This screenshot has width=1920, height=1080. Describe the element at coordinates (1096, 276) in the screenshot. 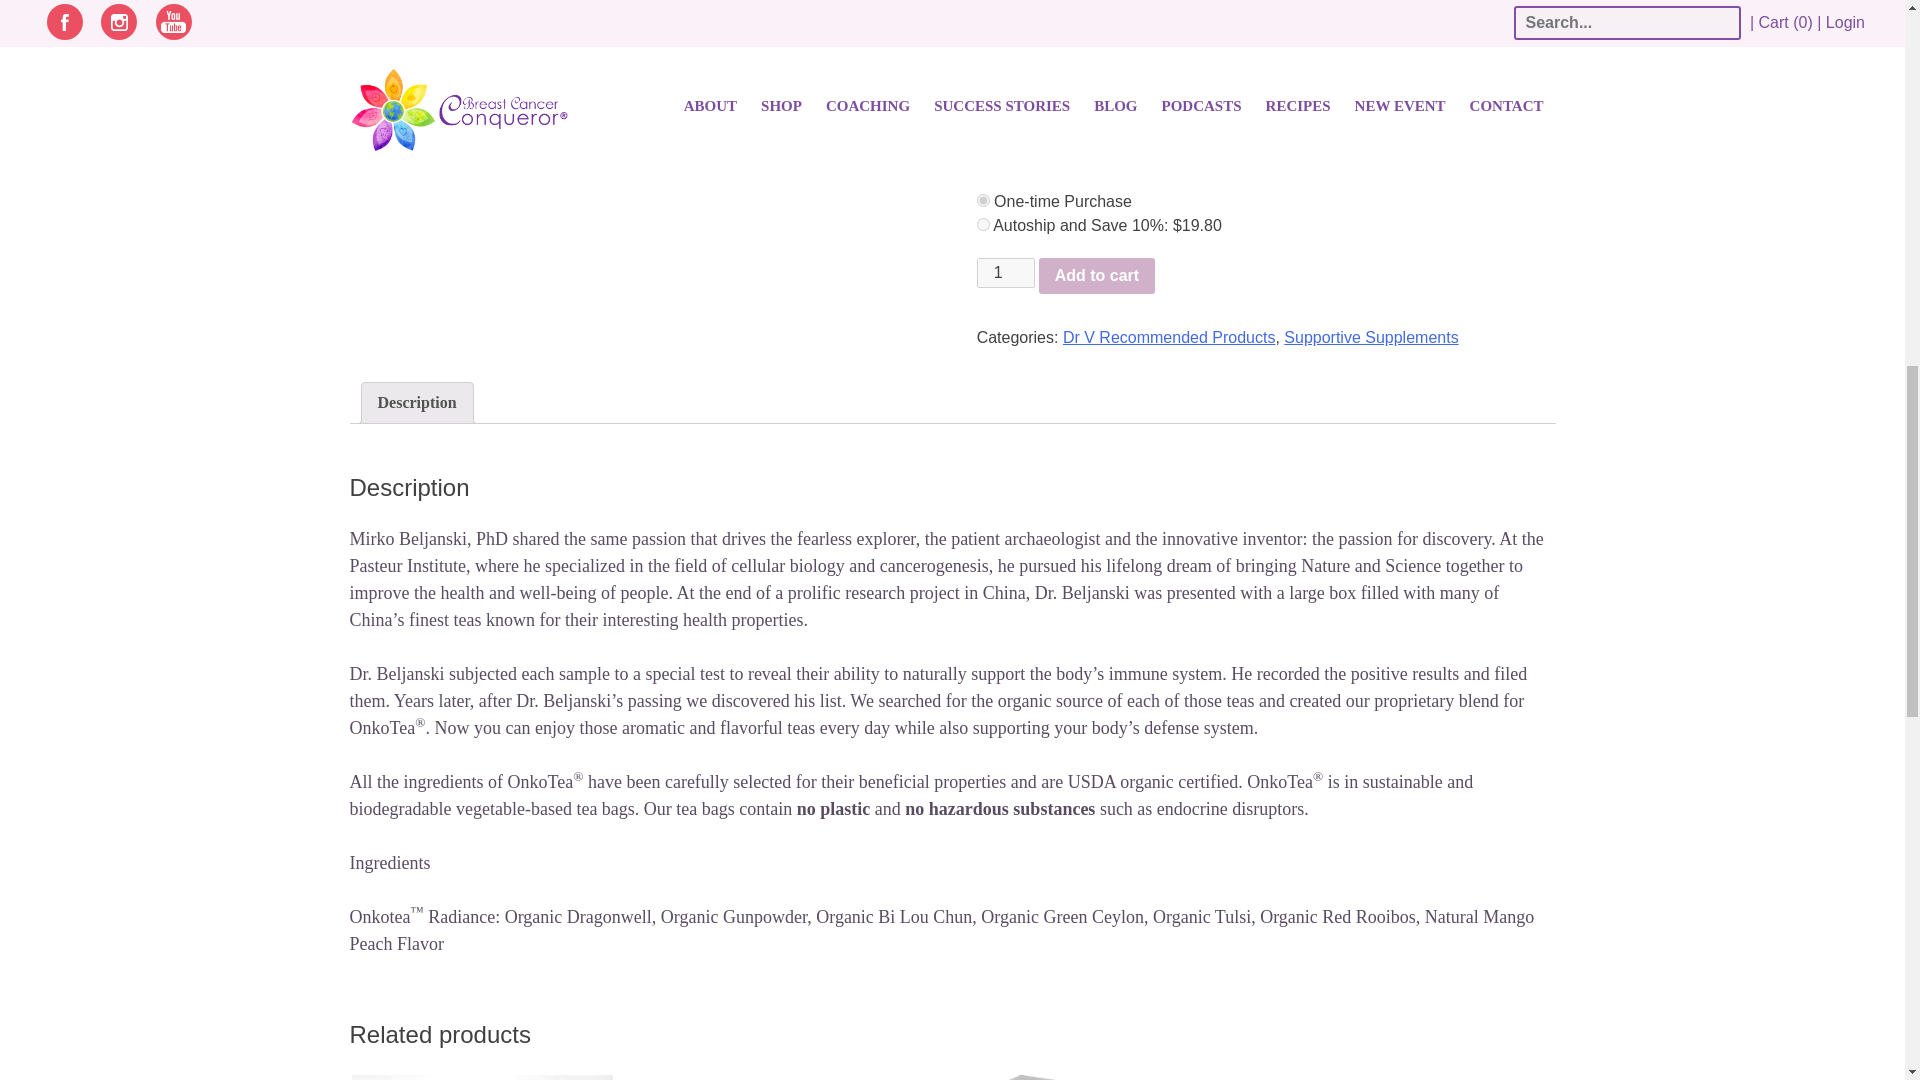

I see `Add to cart` at that location.